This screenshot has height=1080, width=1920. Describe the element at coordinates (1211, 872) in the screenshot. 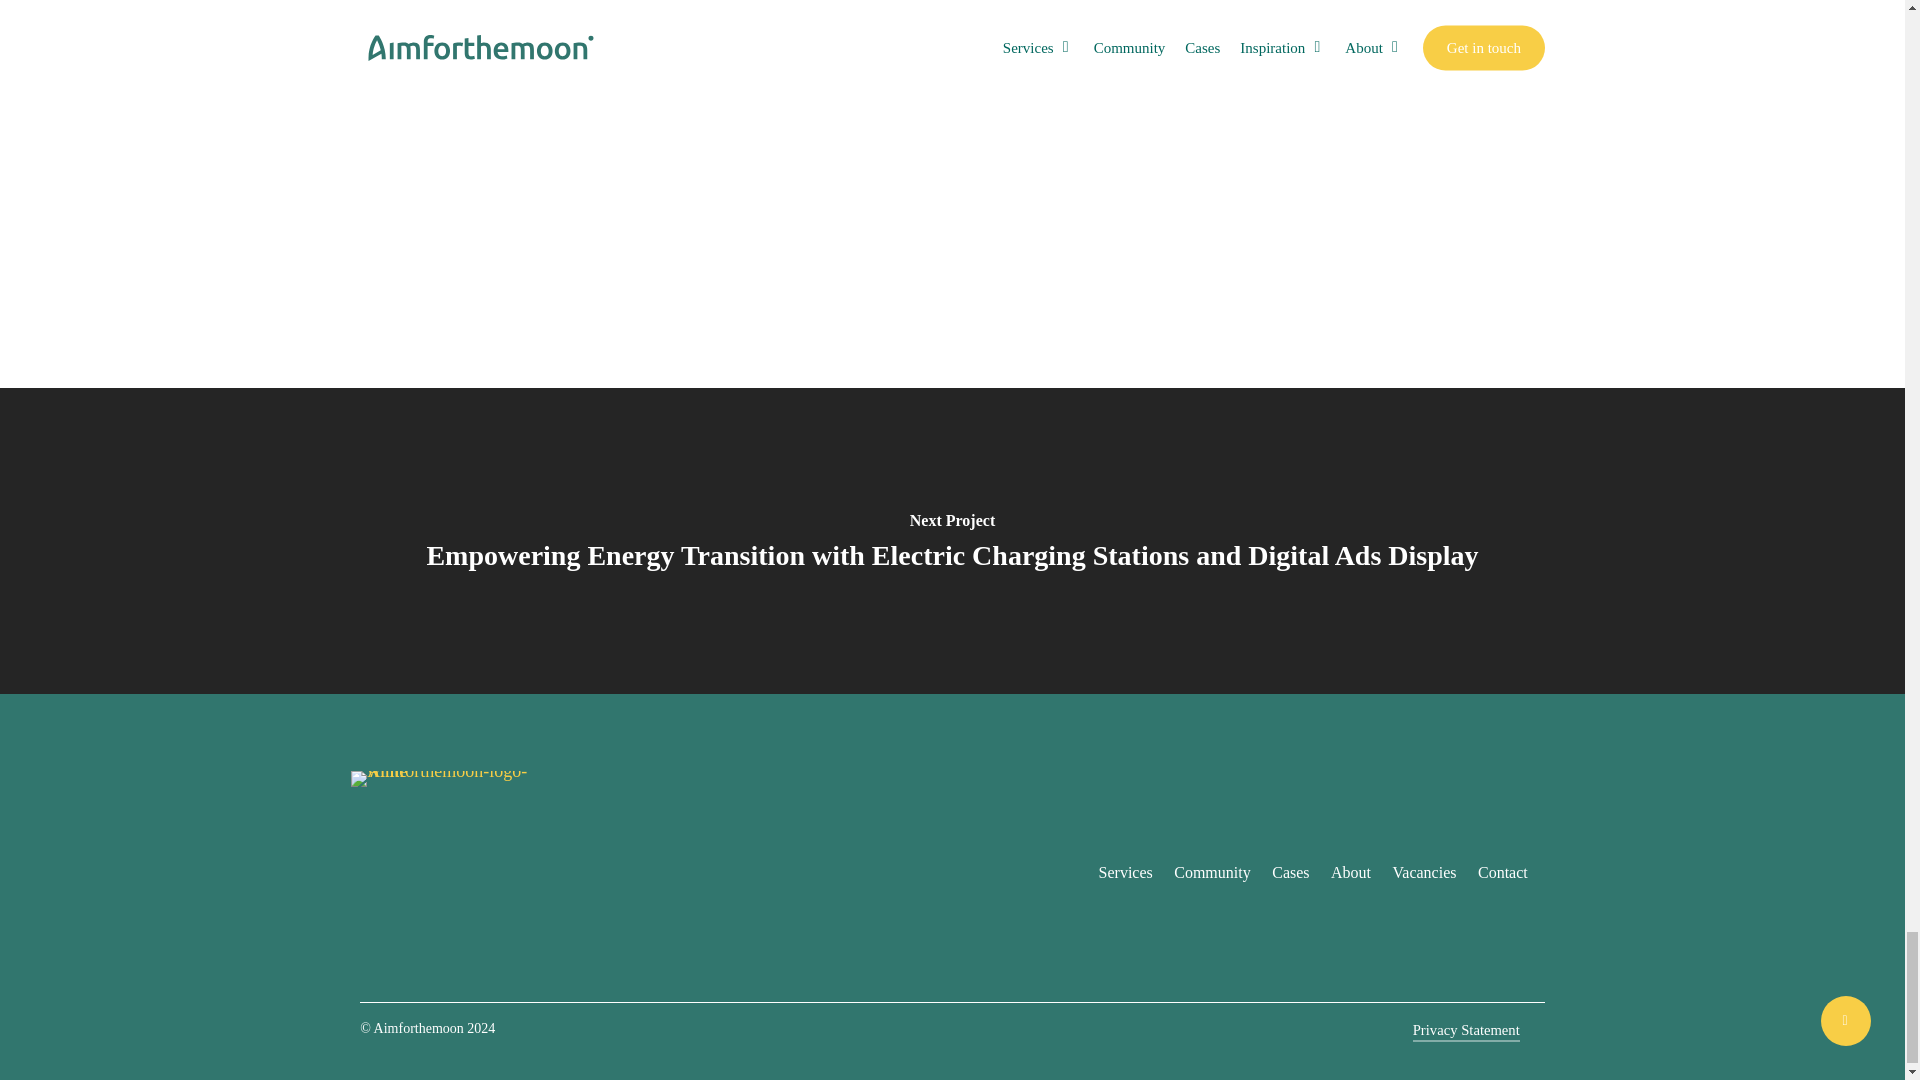

I see `Community` at that location.